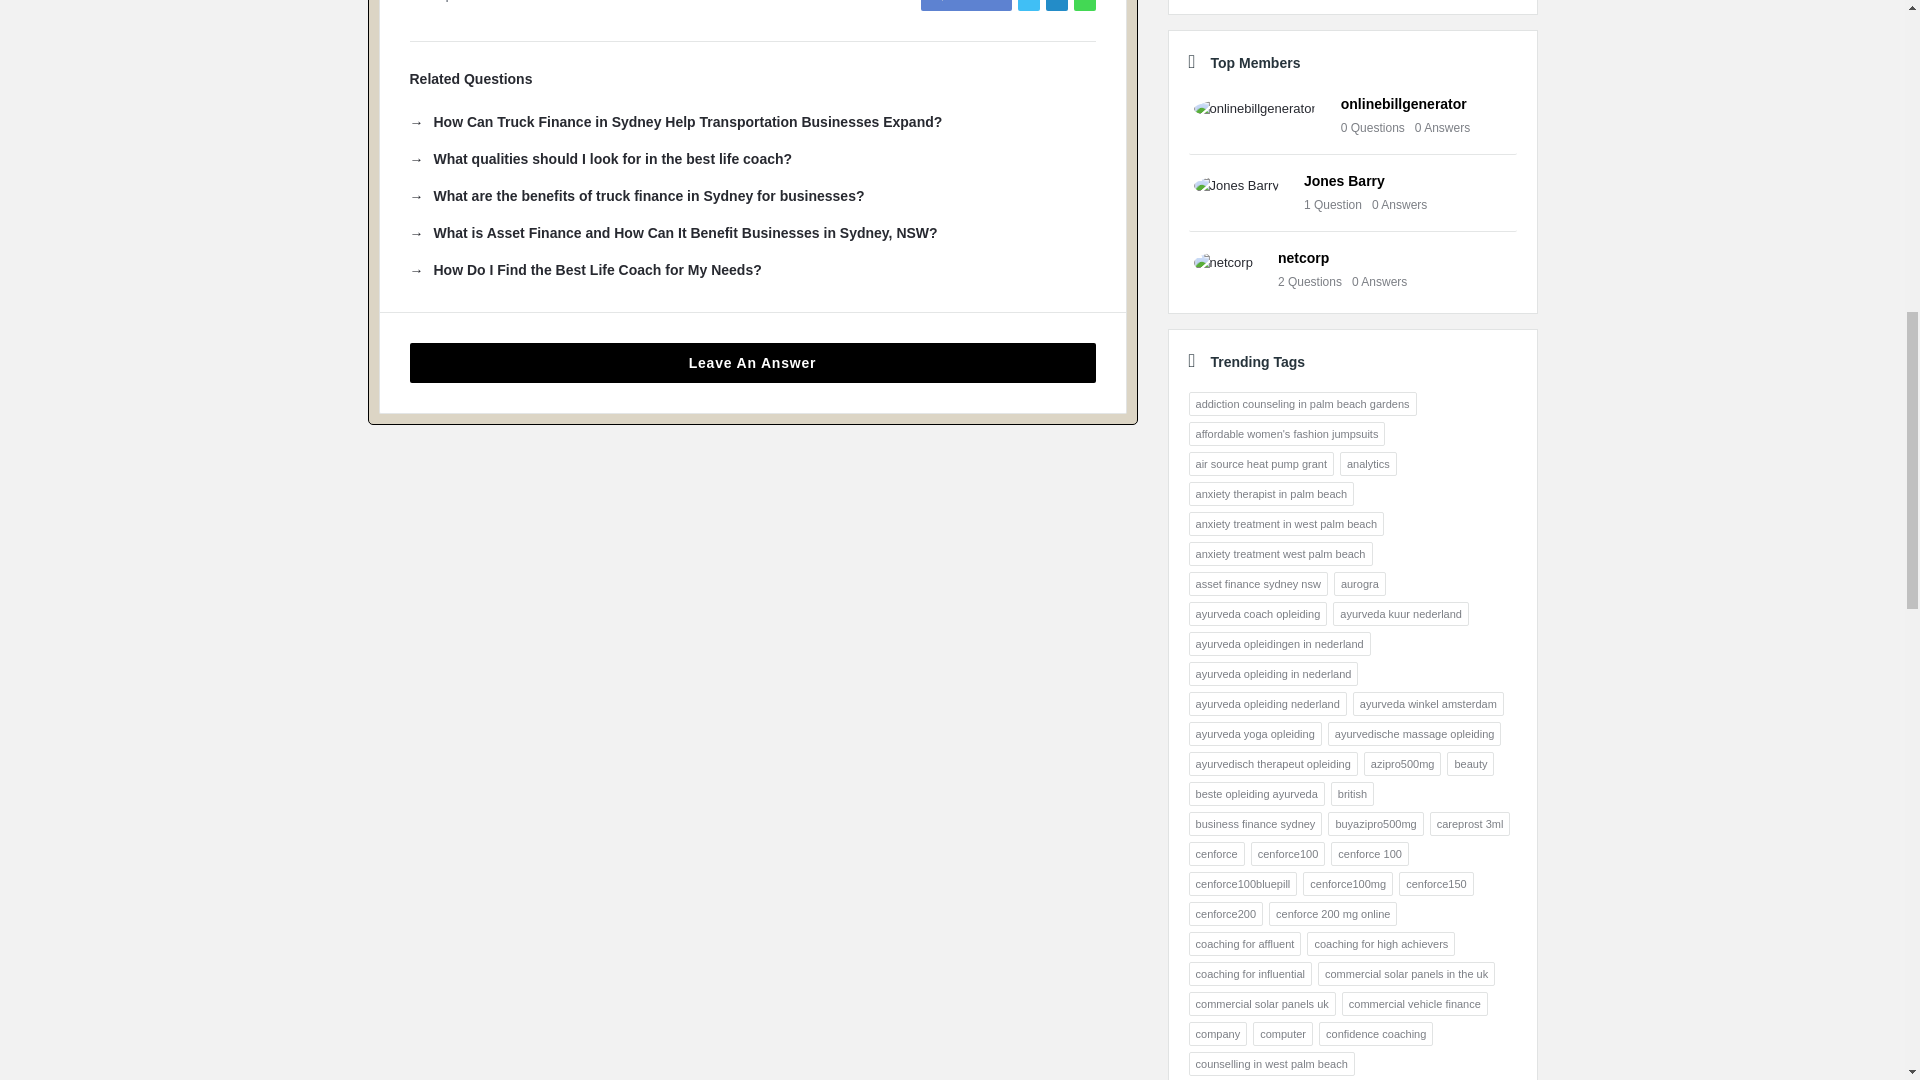  I want to click on What qualities should I look for in the best life coach?, so click(601, 158).